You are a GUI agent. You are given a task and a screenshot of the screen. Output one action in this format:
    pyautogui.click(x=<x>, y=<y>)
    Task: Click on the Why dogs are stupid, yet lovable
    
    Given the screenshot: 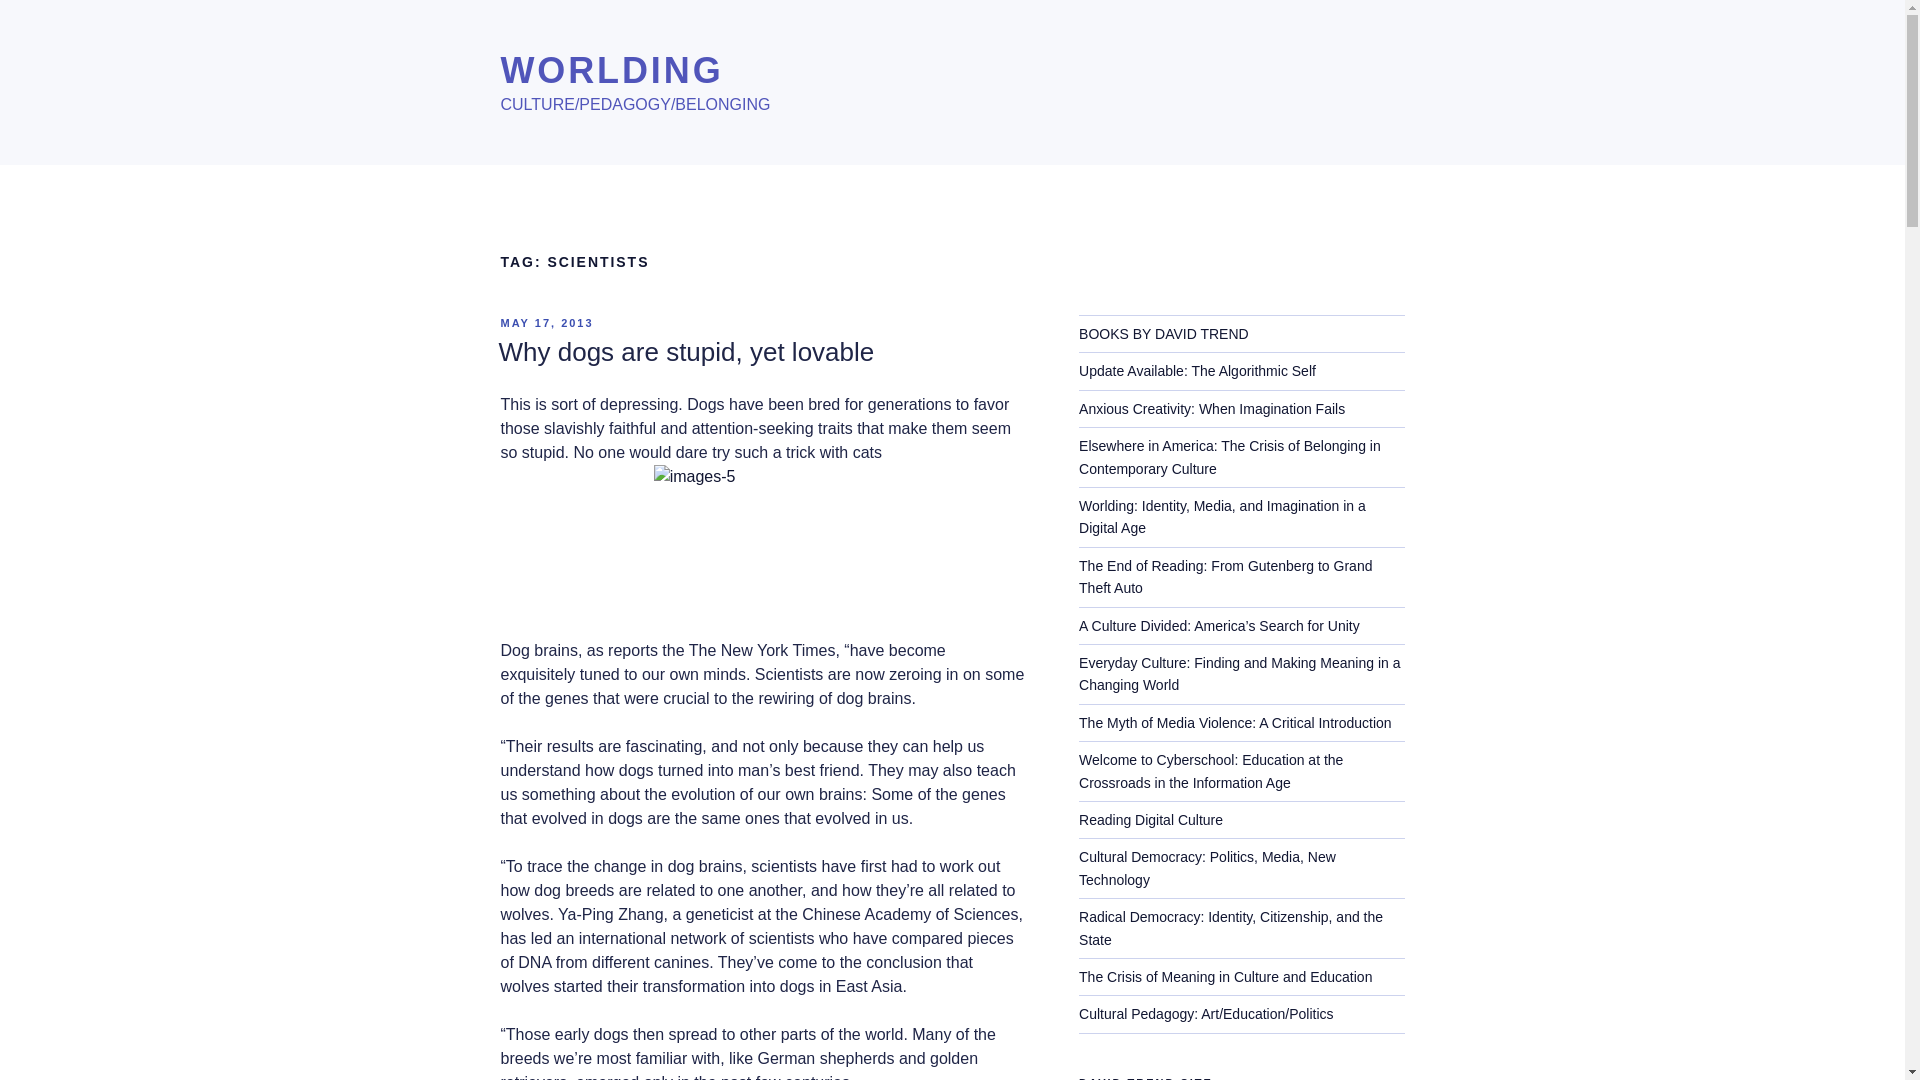 What is the action you would take?
    pyautogui.click(x=685, y=352)
    